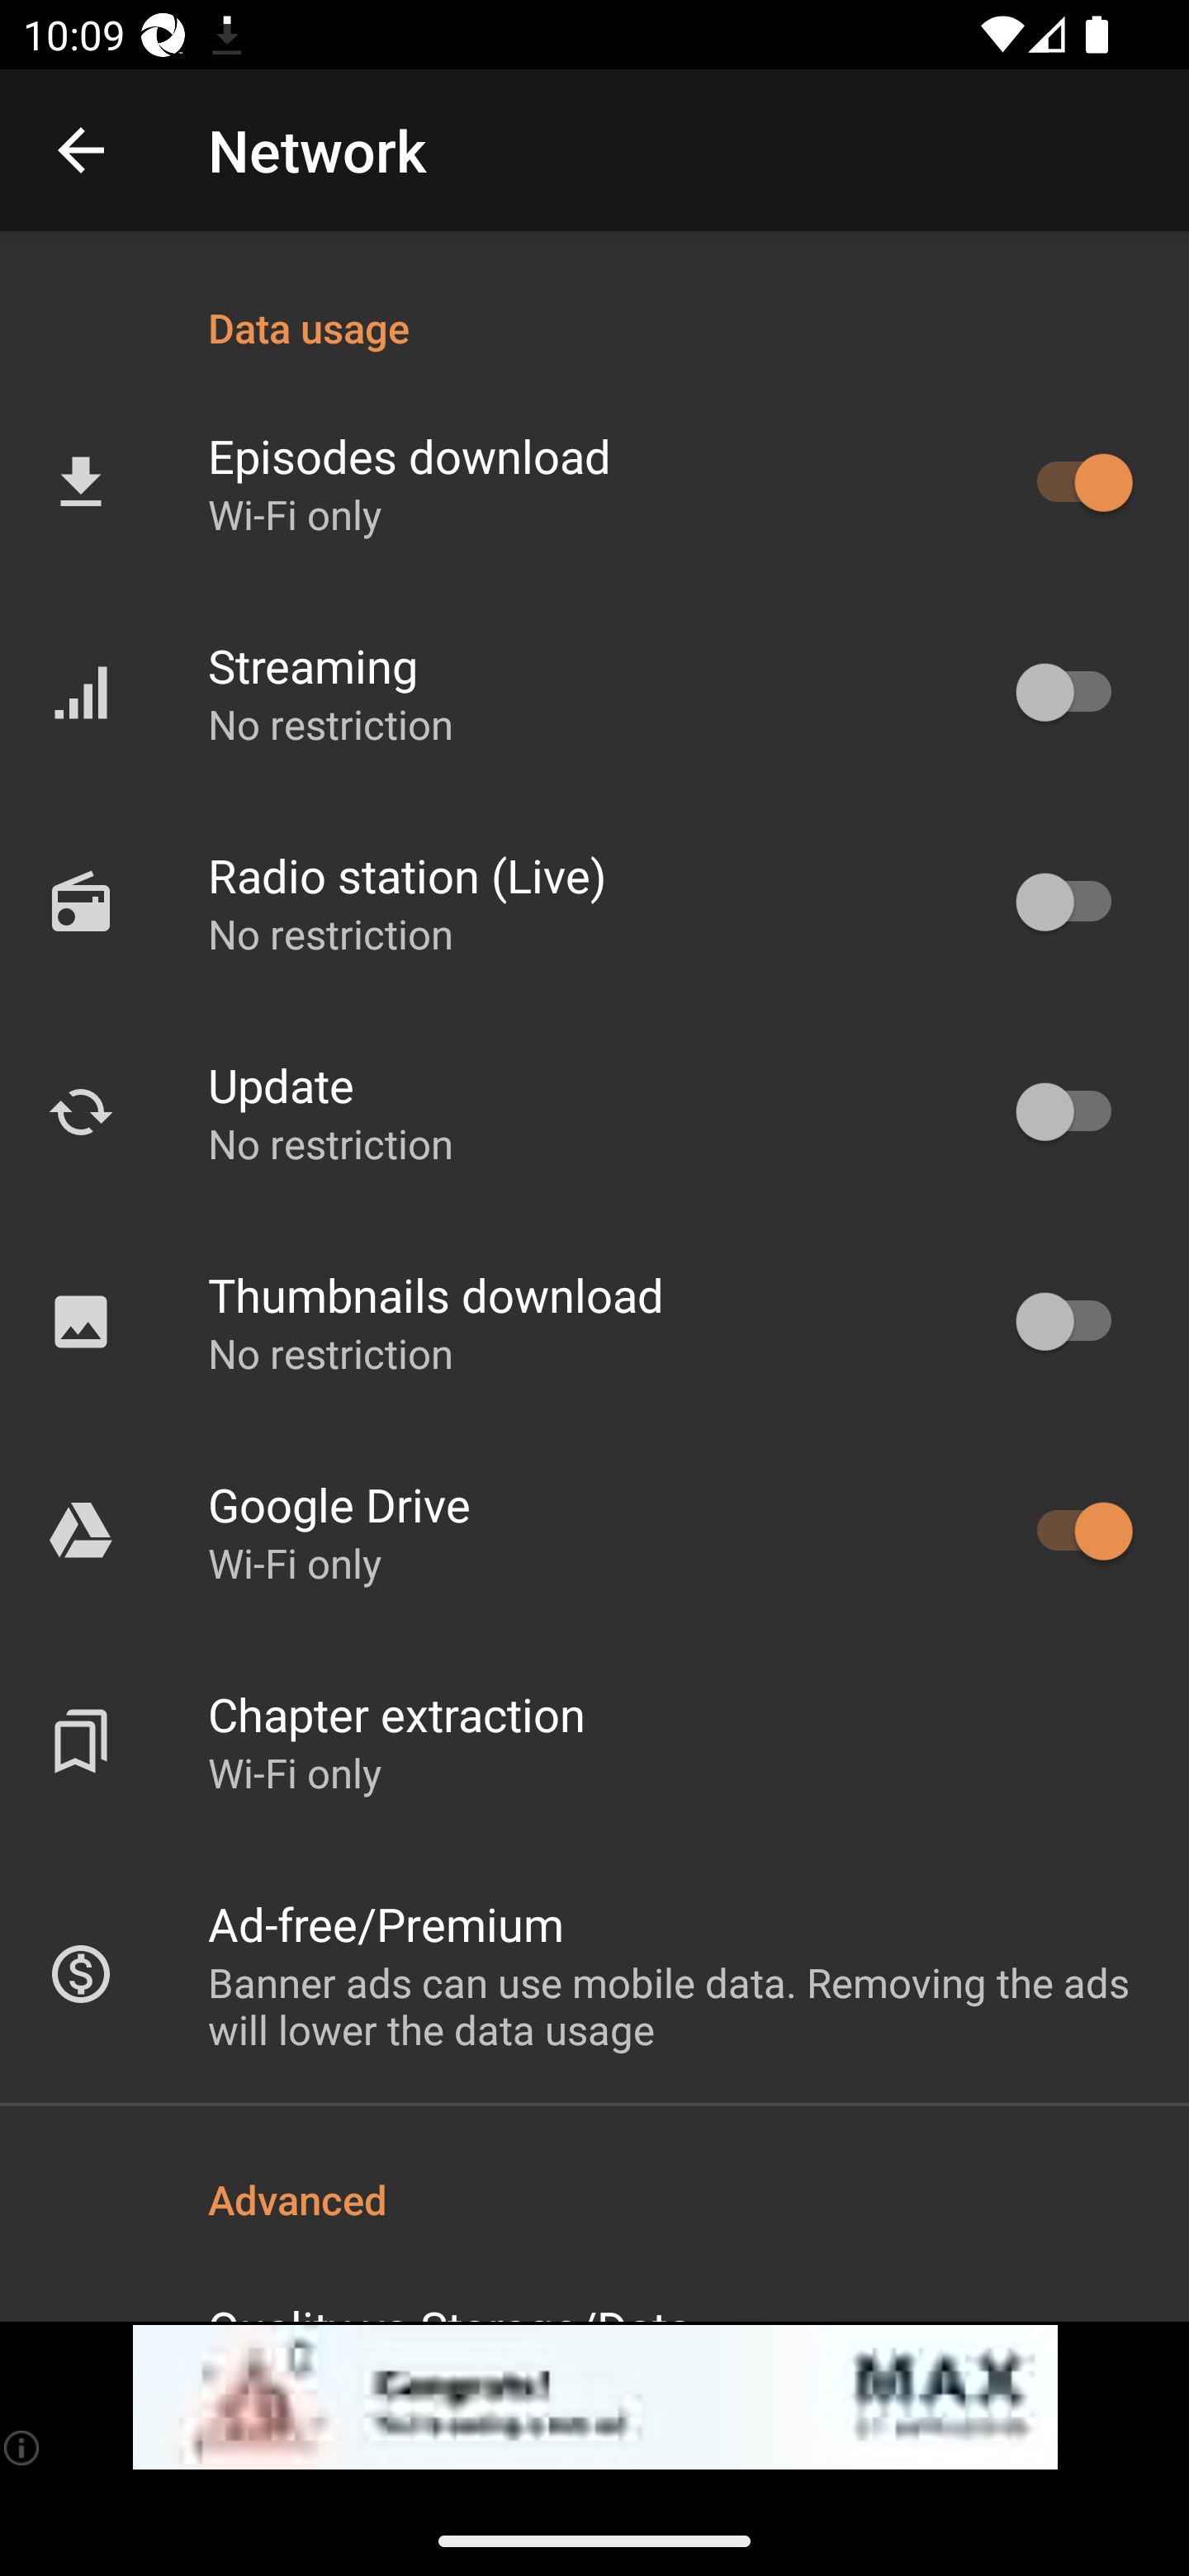 The image size is (1189, 2576). I want to click on Update No restriction, so click(594, 1111).